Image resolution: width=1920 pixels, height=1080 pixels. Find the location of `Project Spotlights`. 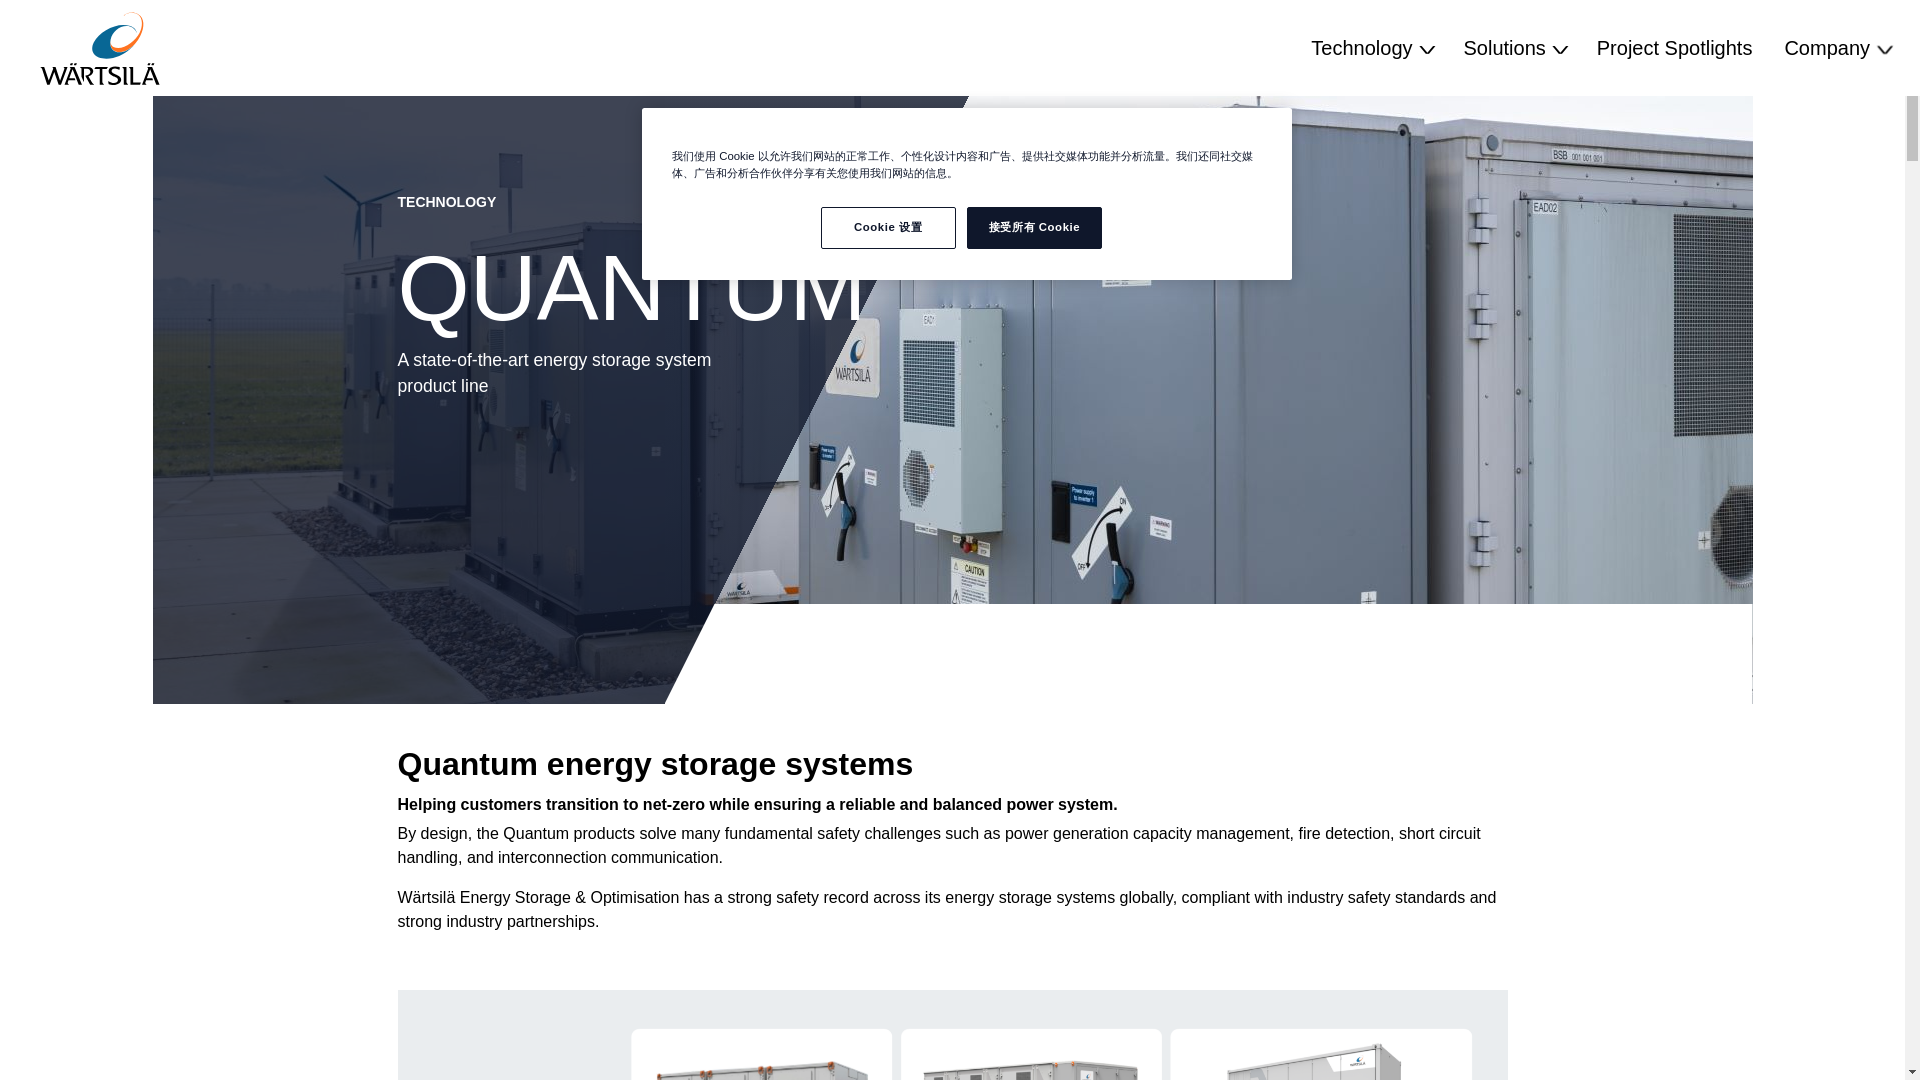

Project Spotlights is located at coordinates (1674, 48).